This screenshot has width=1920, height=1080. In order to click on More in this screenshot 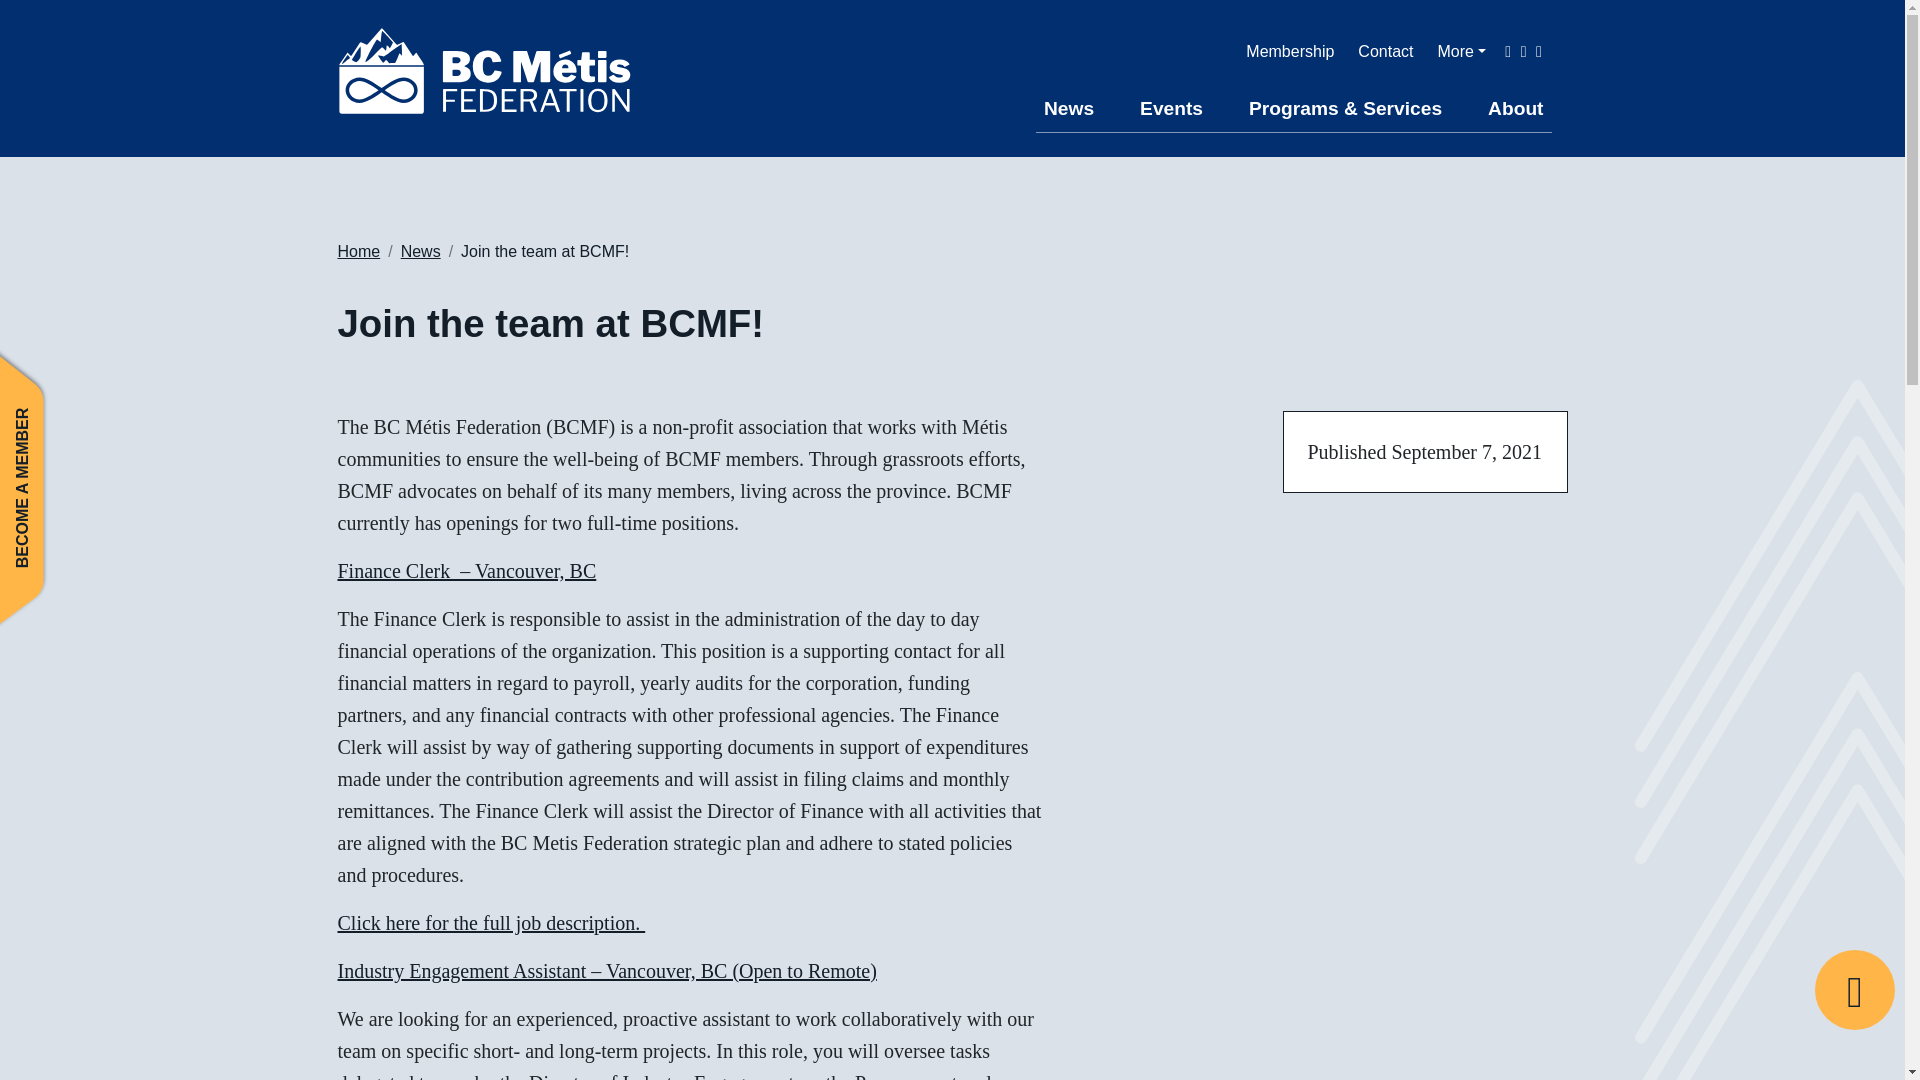, I will do `click(1461, 52)`.